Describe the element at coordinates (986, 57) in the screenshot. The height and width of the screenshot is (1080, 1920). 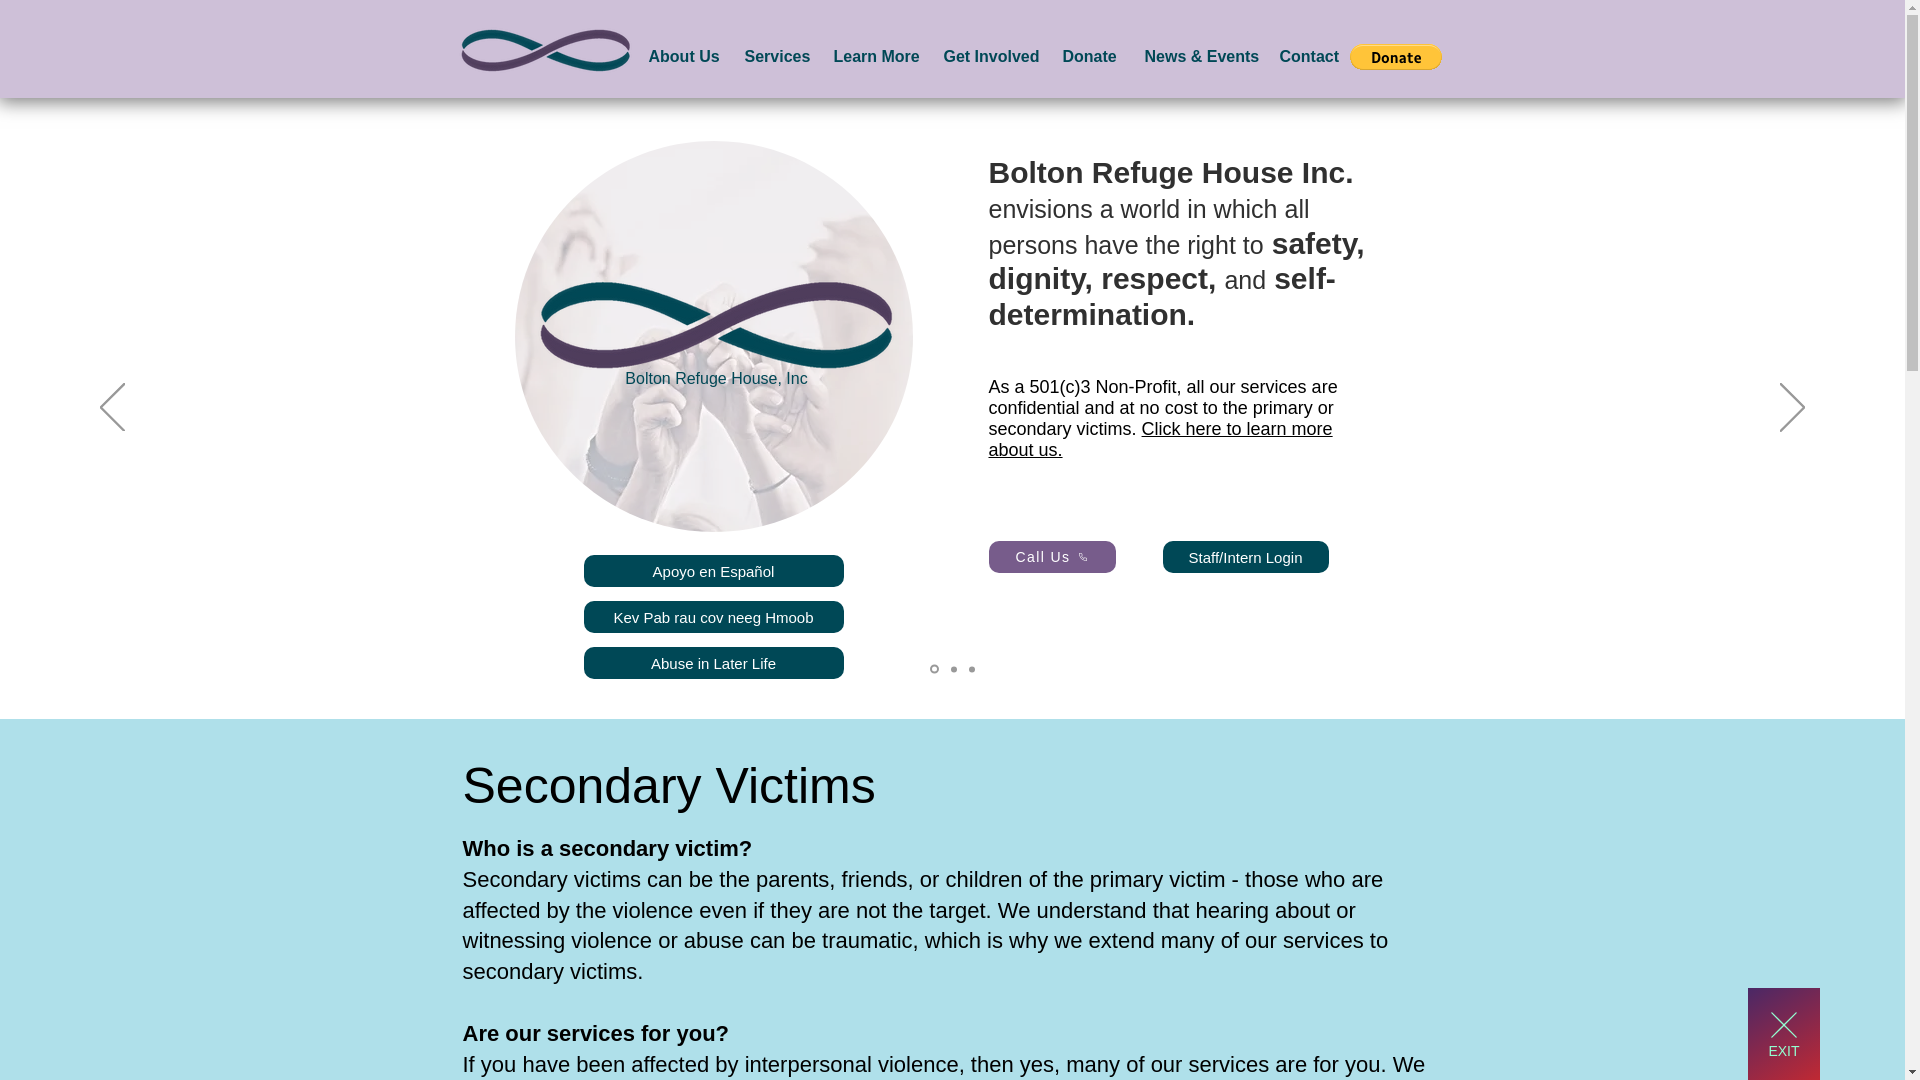
I see `Get Involved` at that location.